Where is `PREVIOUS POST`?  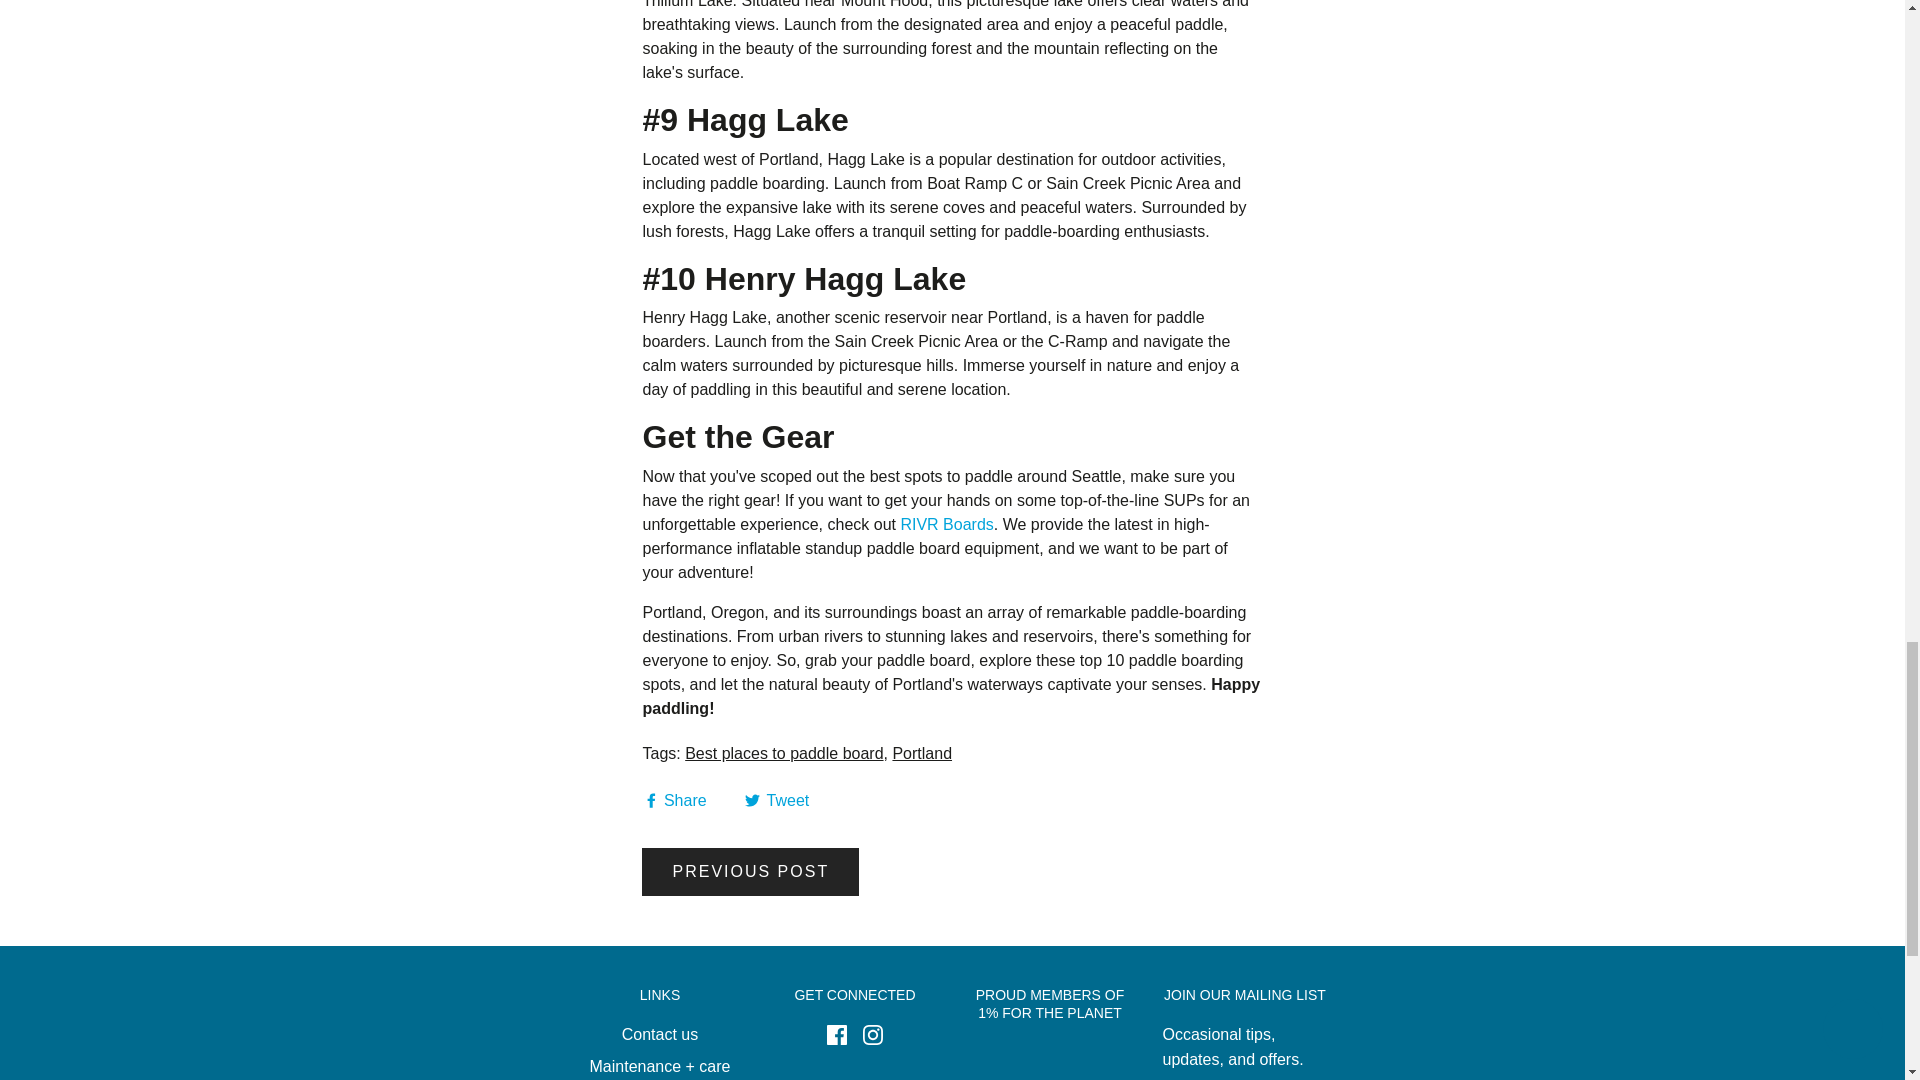 PREVIOUS POST is located at coordinates (750, 872).